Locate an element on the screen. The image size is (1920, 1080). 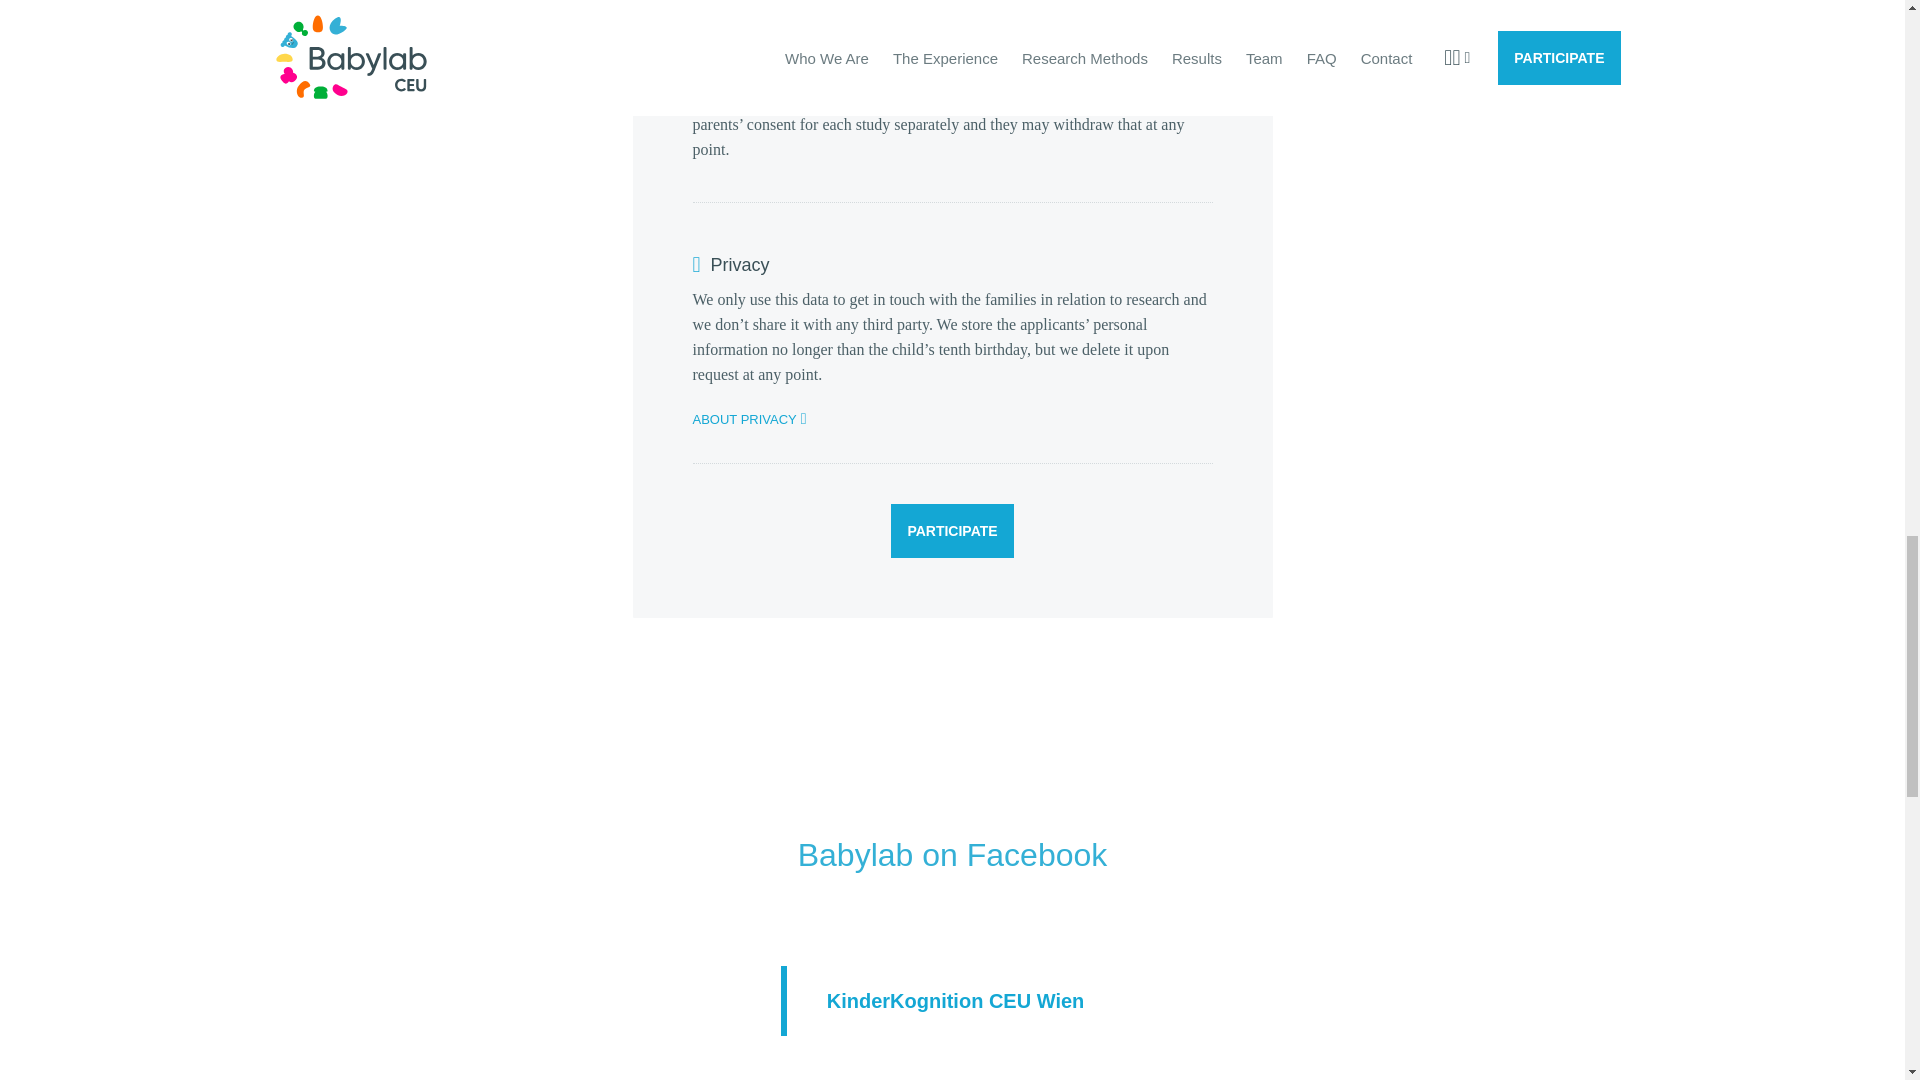
KinderKognition CEU Wien is located at coordinates (956, 1000).